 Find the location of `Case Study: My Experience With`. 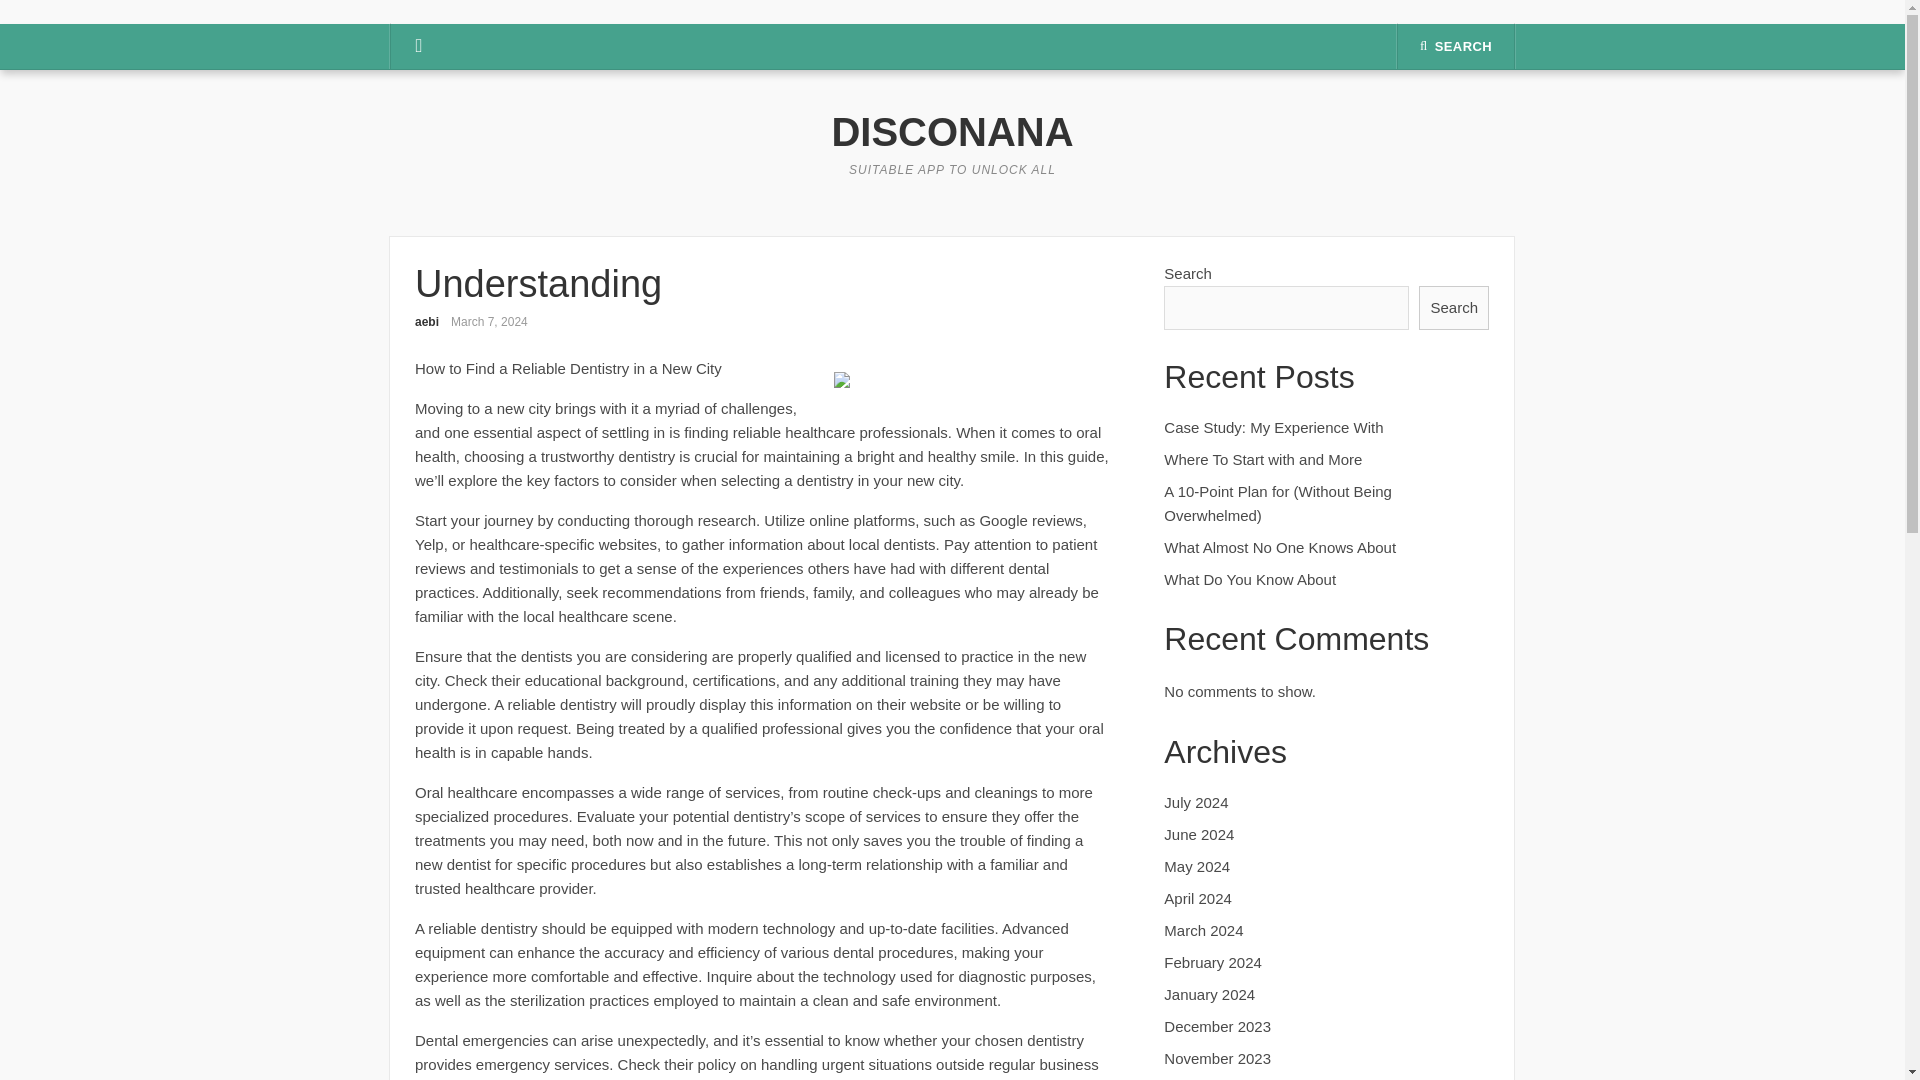

Case Study: My Experience With is located at coordinates (1272, 428).